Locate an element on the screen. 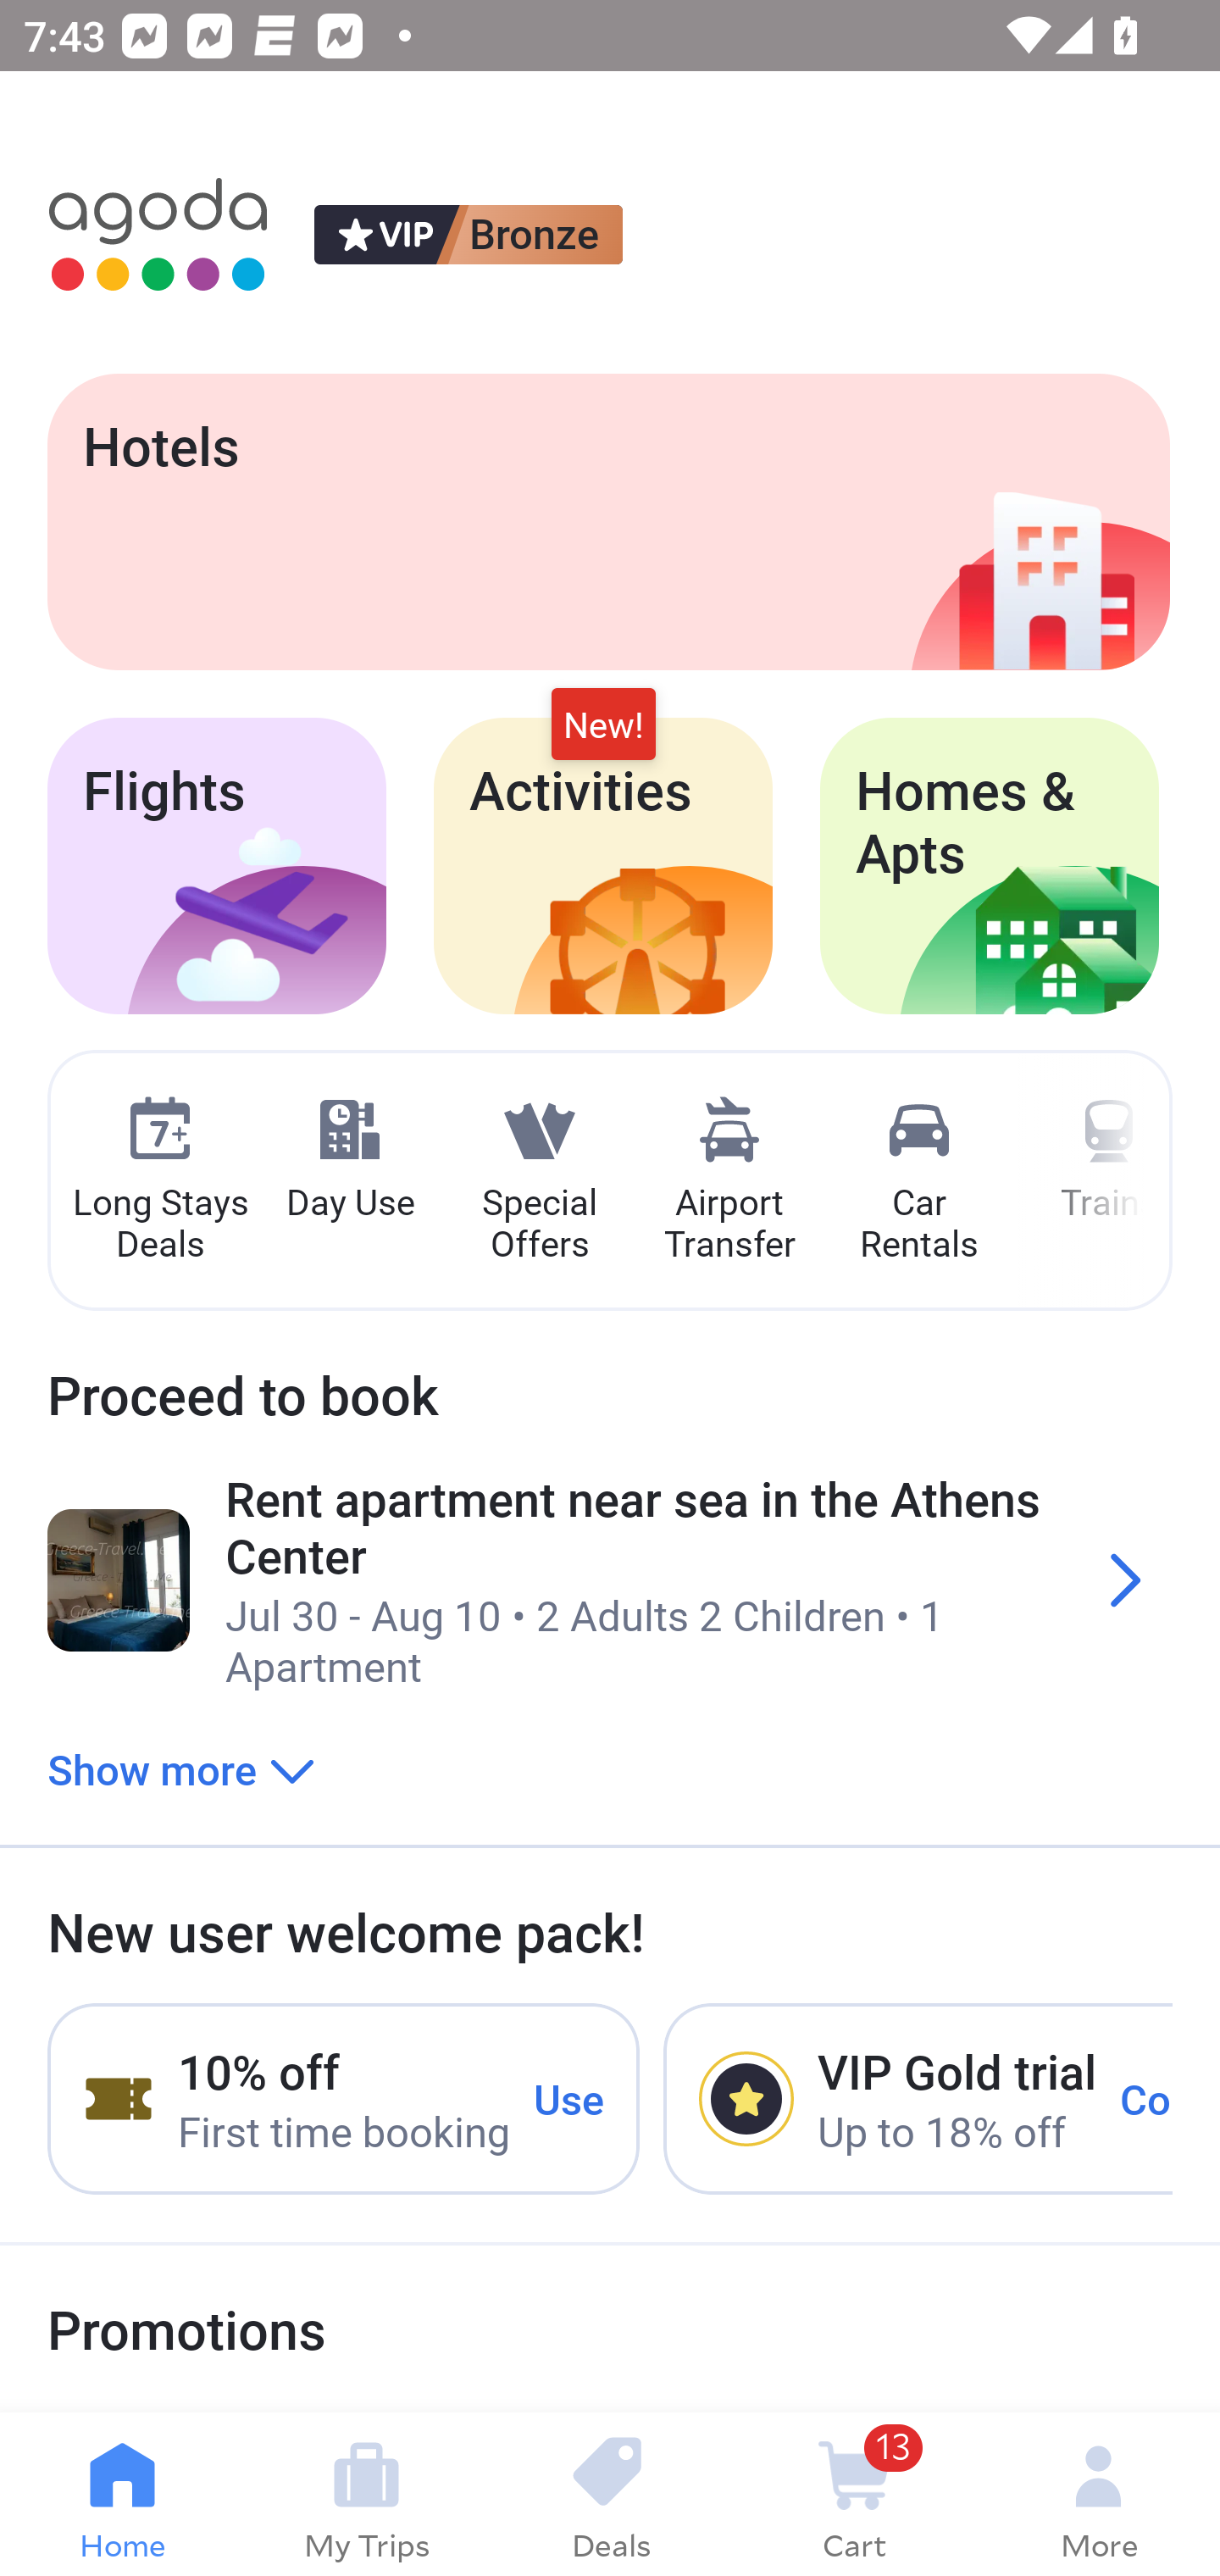 The image size is (1220, 2576). Home is located at coordinates (122, 2495).